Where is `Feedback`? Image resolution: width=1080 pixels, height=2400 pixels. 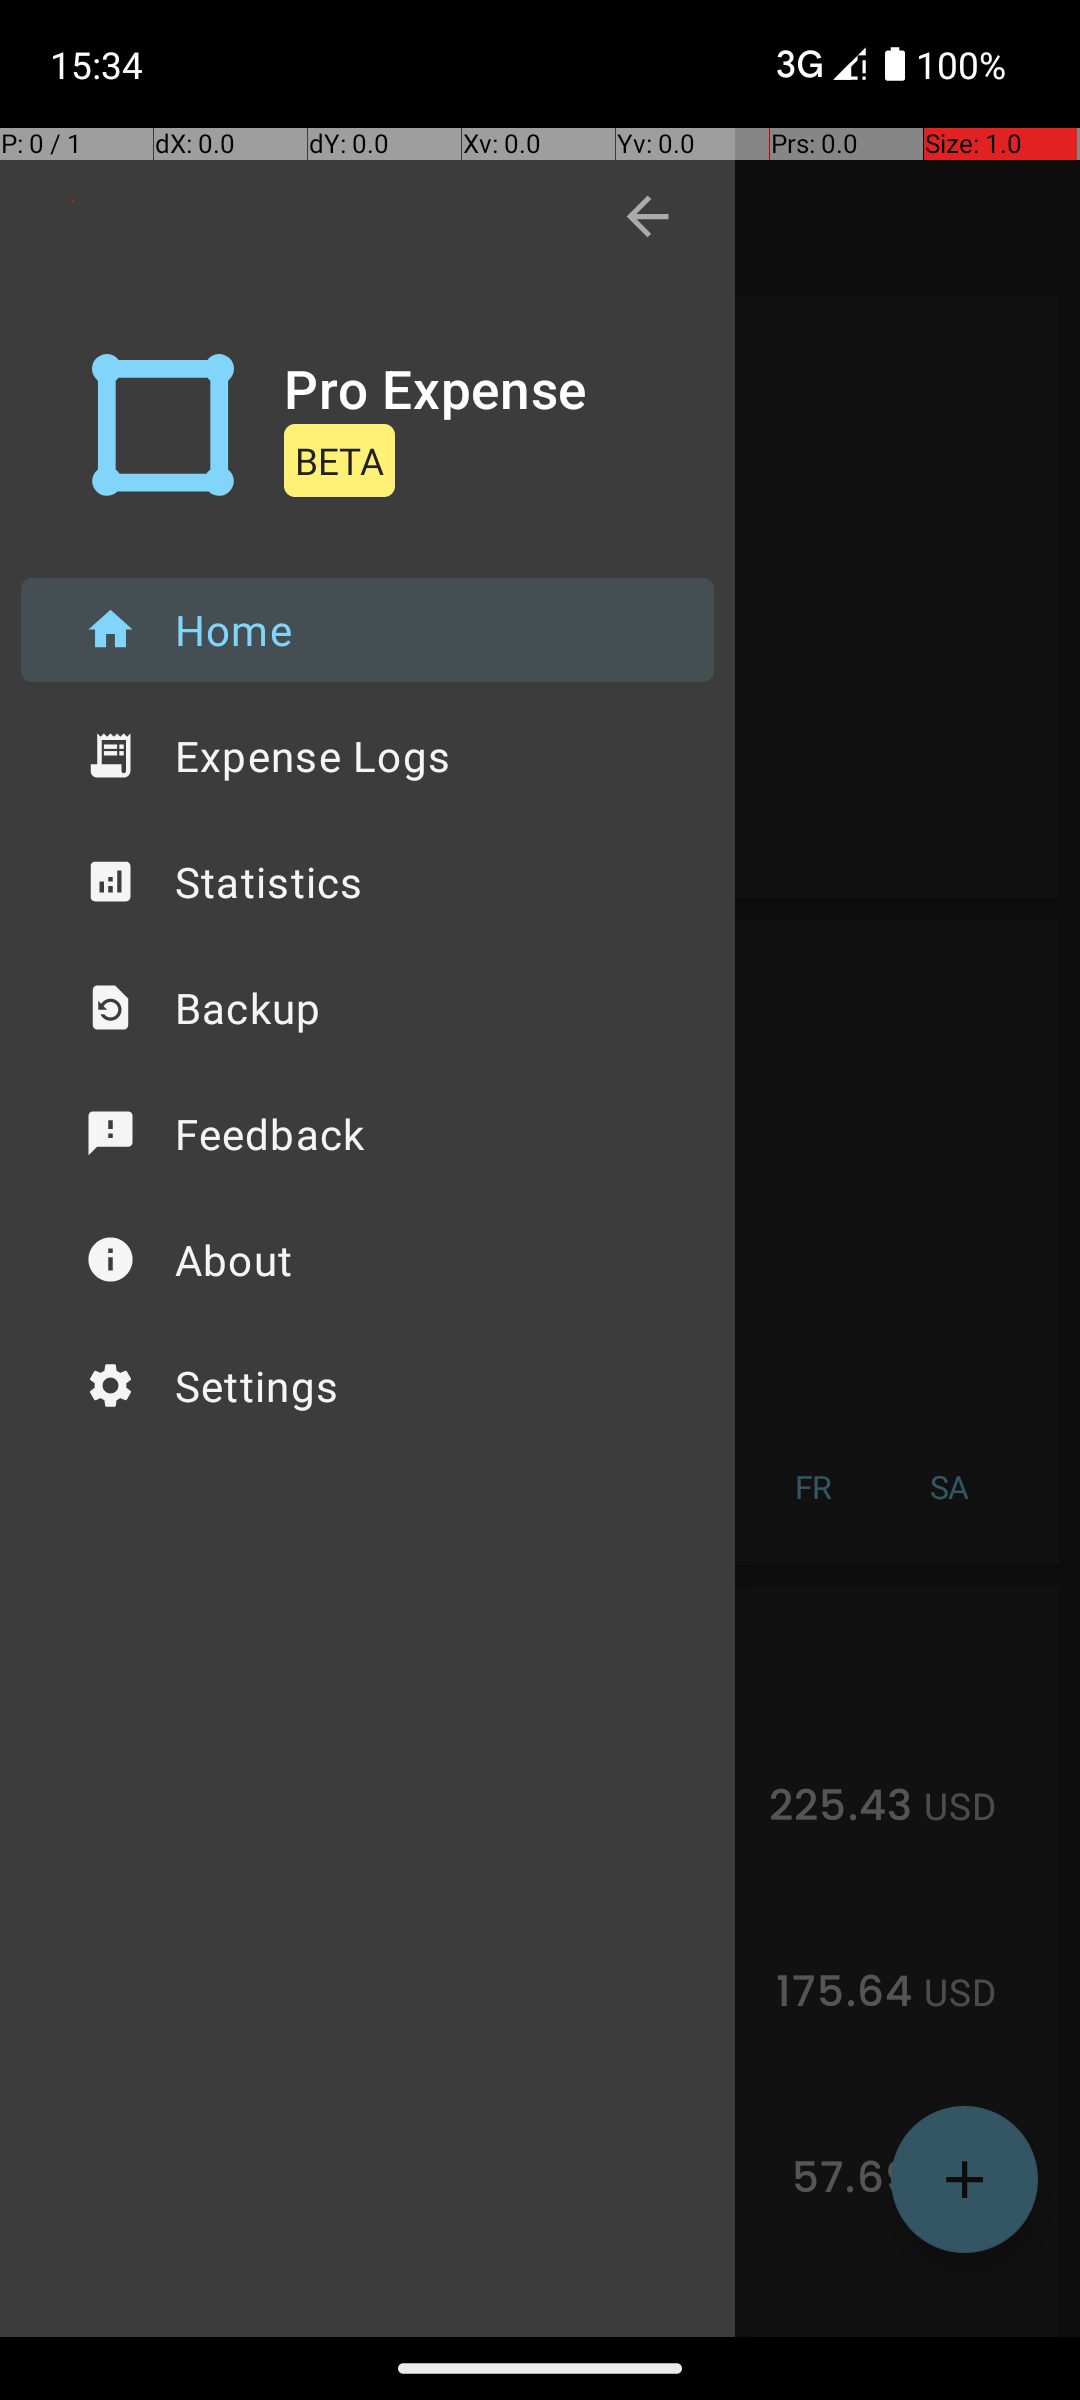 Feedback is located at coordinates (368, 1134).